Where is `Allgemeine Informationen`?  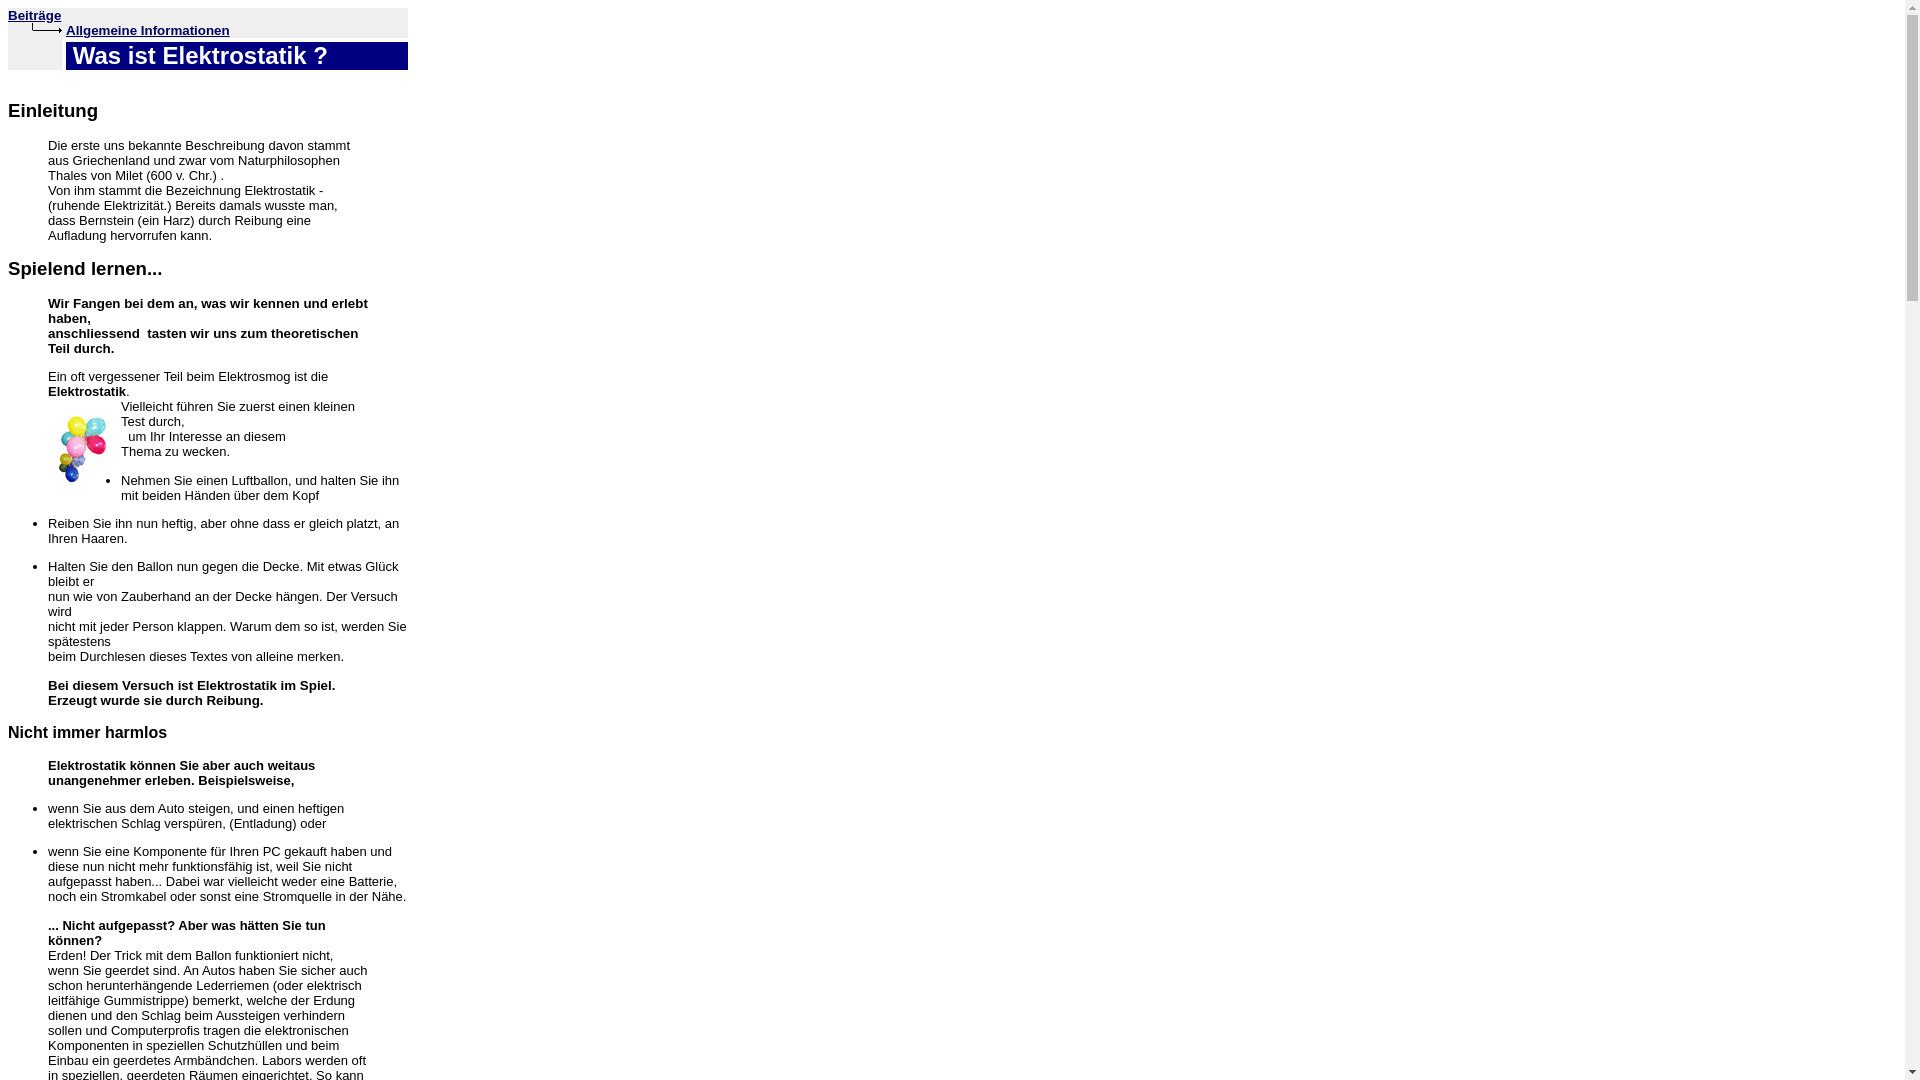
Allgemeine Informationen is located at coordinates (148, 30).